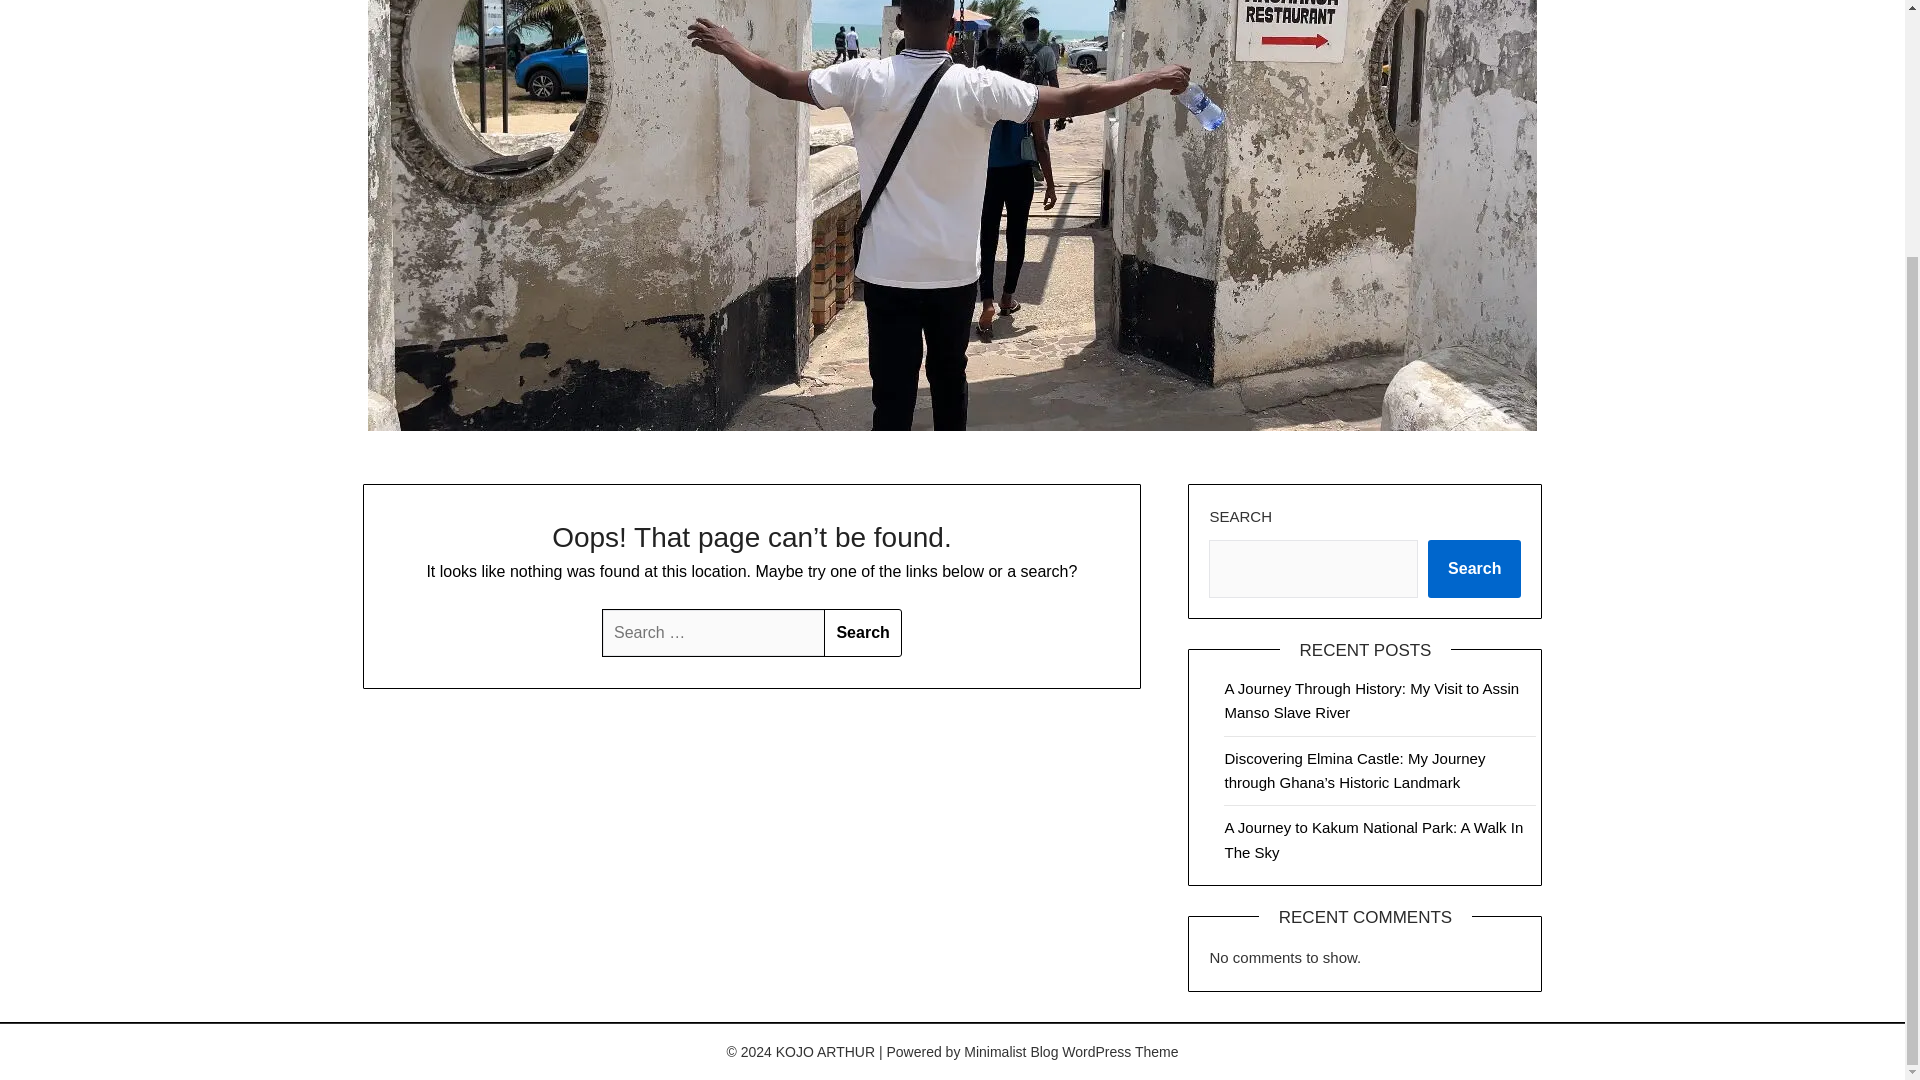 The image size is (1920, 1080). Describe the element at coordinates (1474, 569) in the screenshot. I see `Search` at that location.